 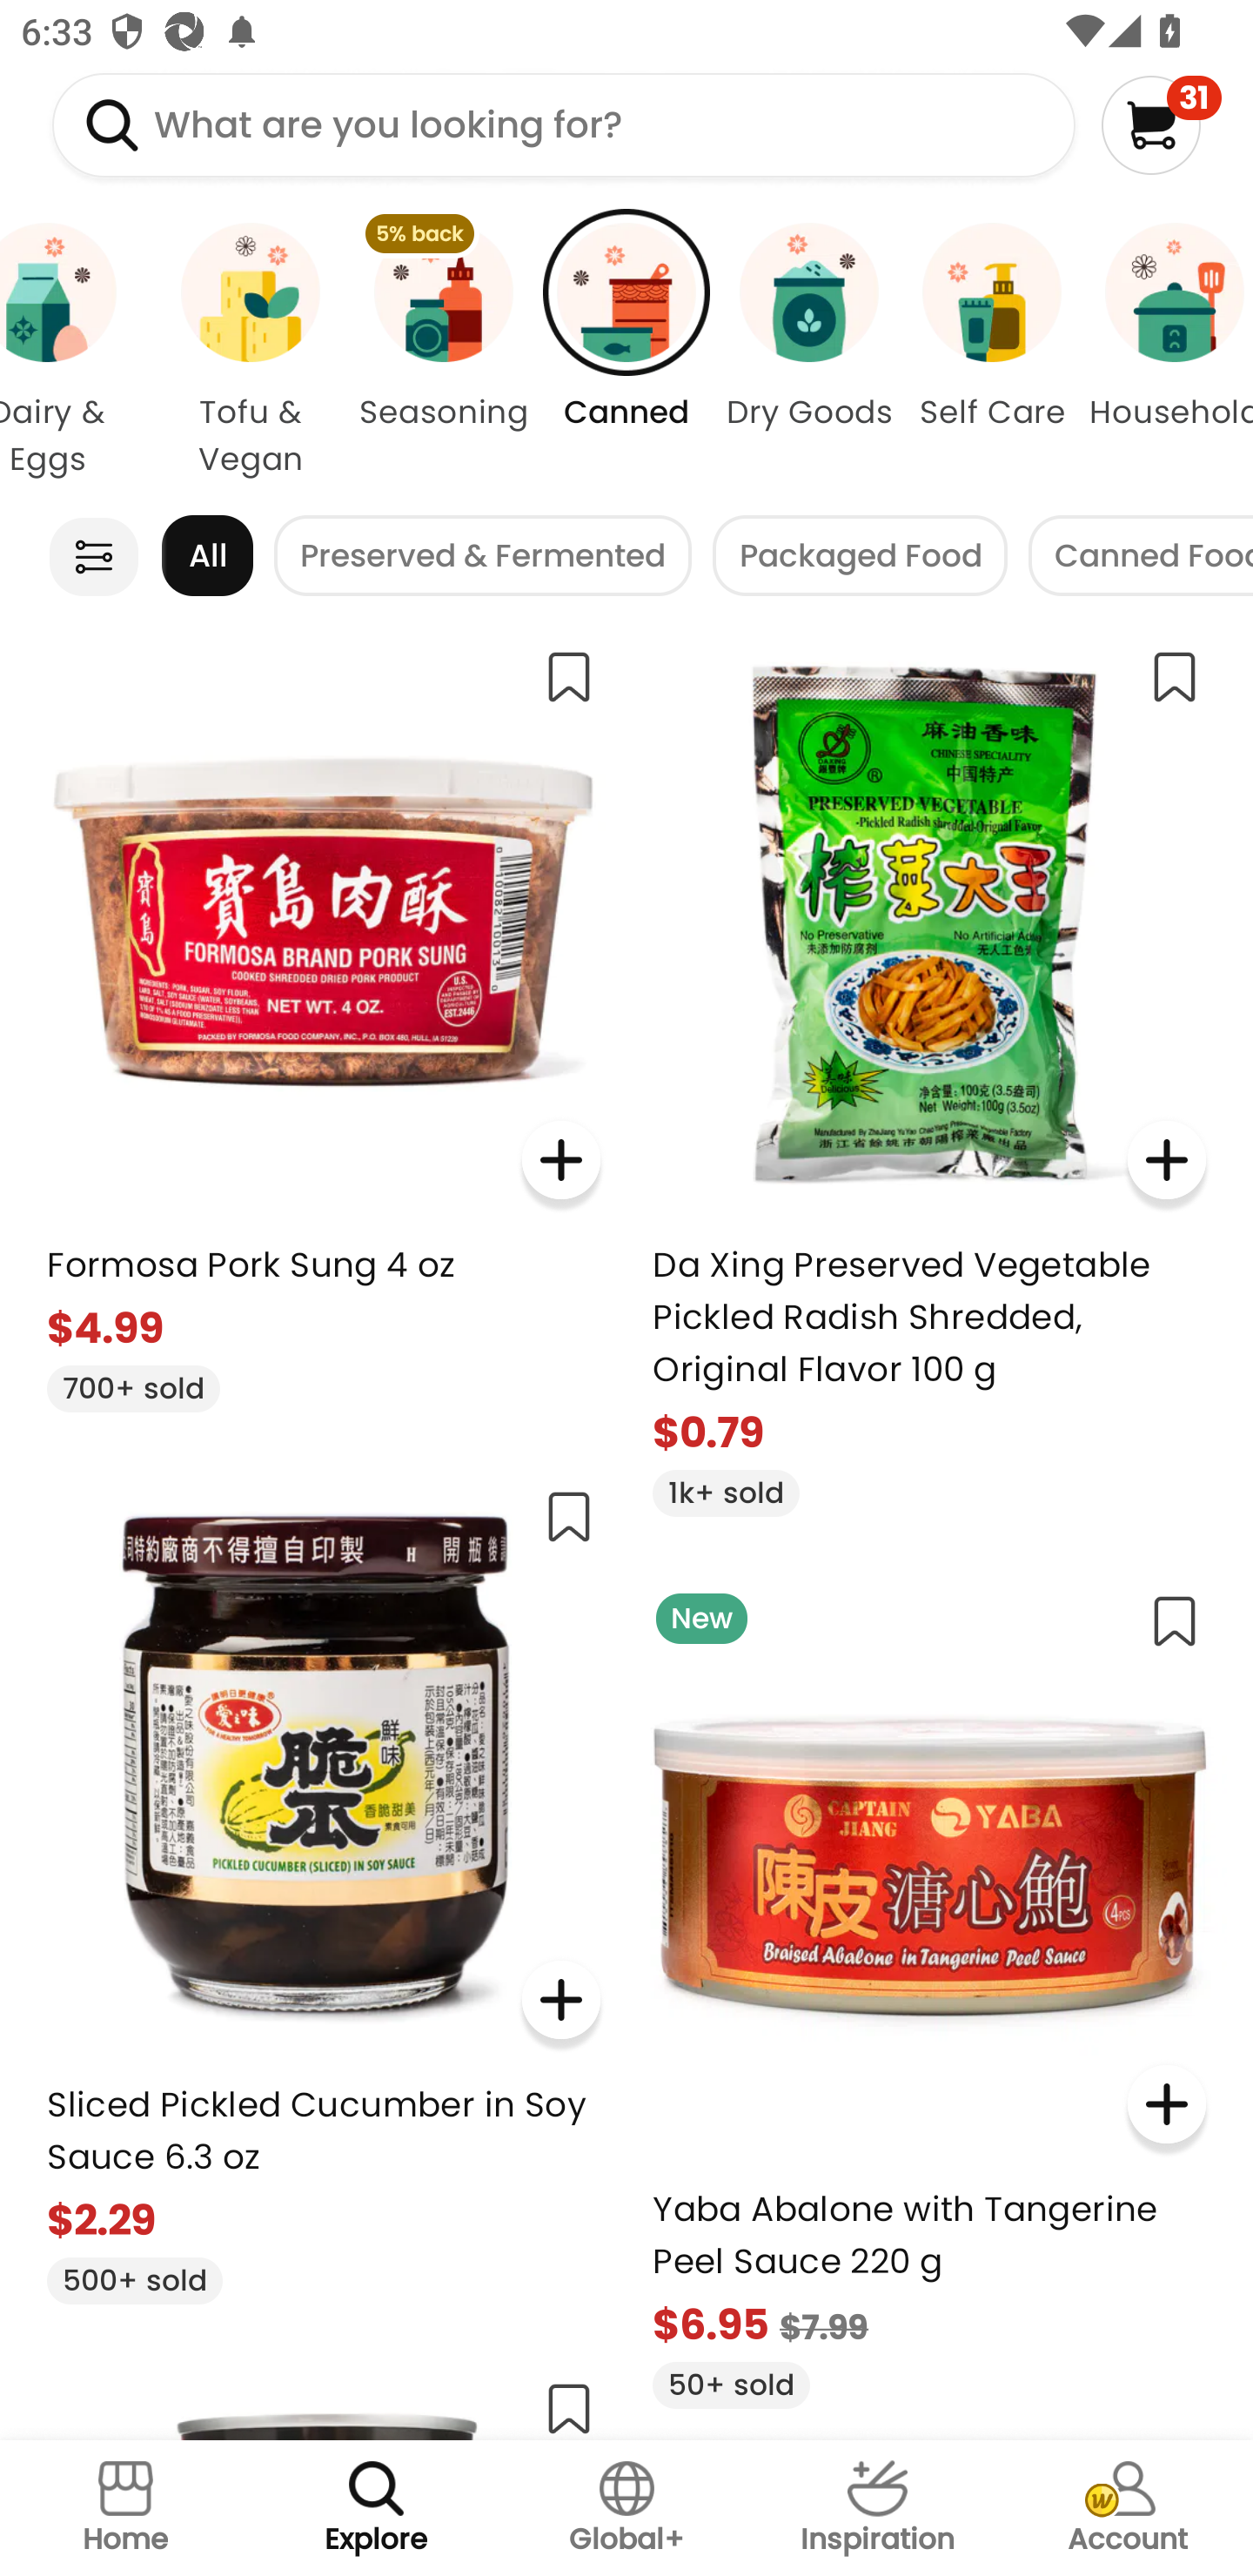 I want to click on What are you looking for?, so click(x=564, y=124).